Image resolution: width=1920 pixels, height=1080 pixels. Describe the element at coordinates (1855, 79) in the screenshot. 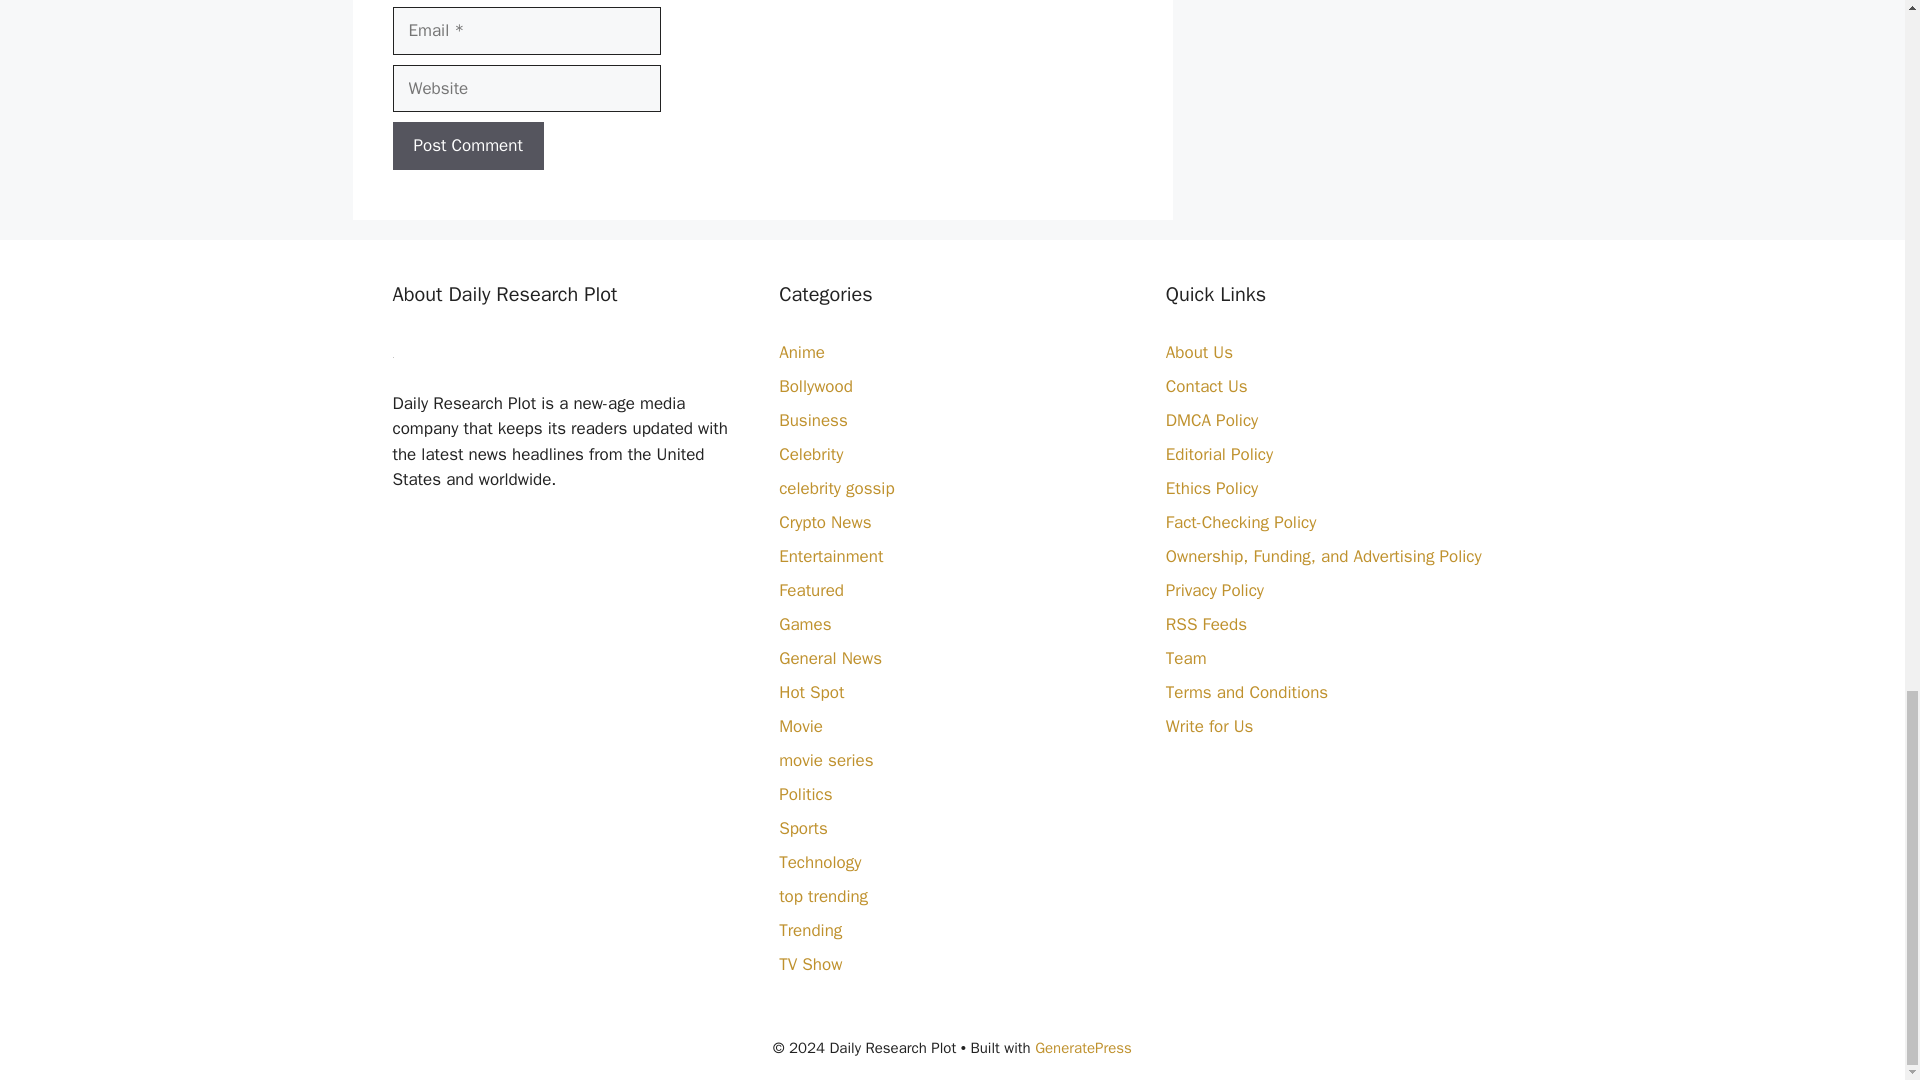

I see `Scroll back to top` at that location.